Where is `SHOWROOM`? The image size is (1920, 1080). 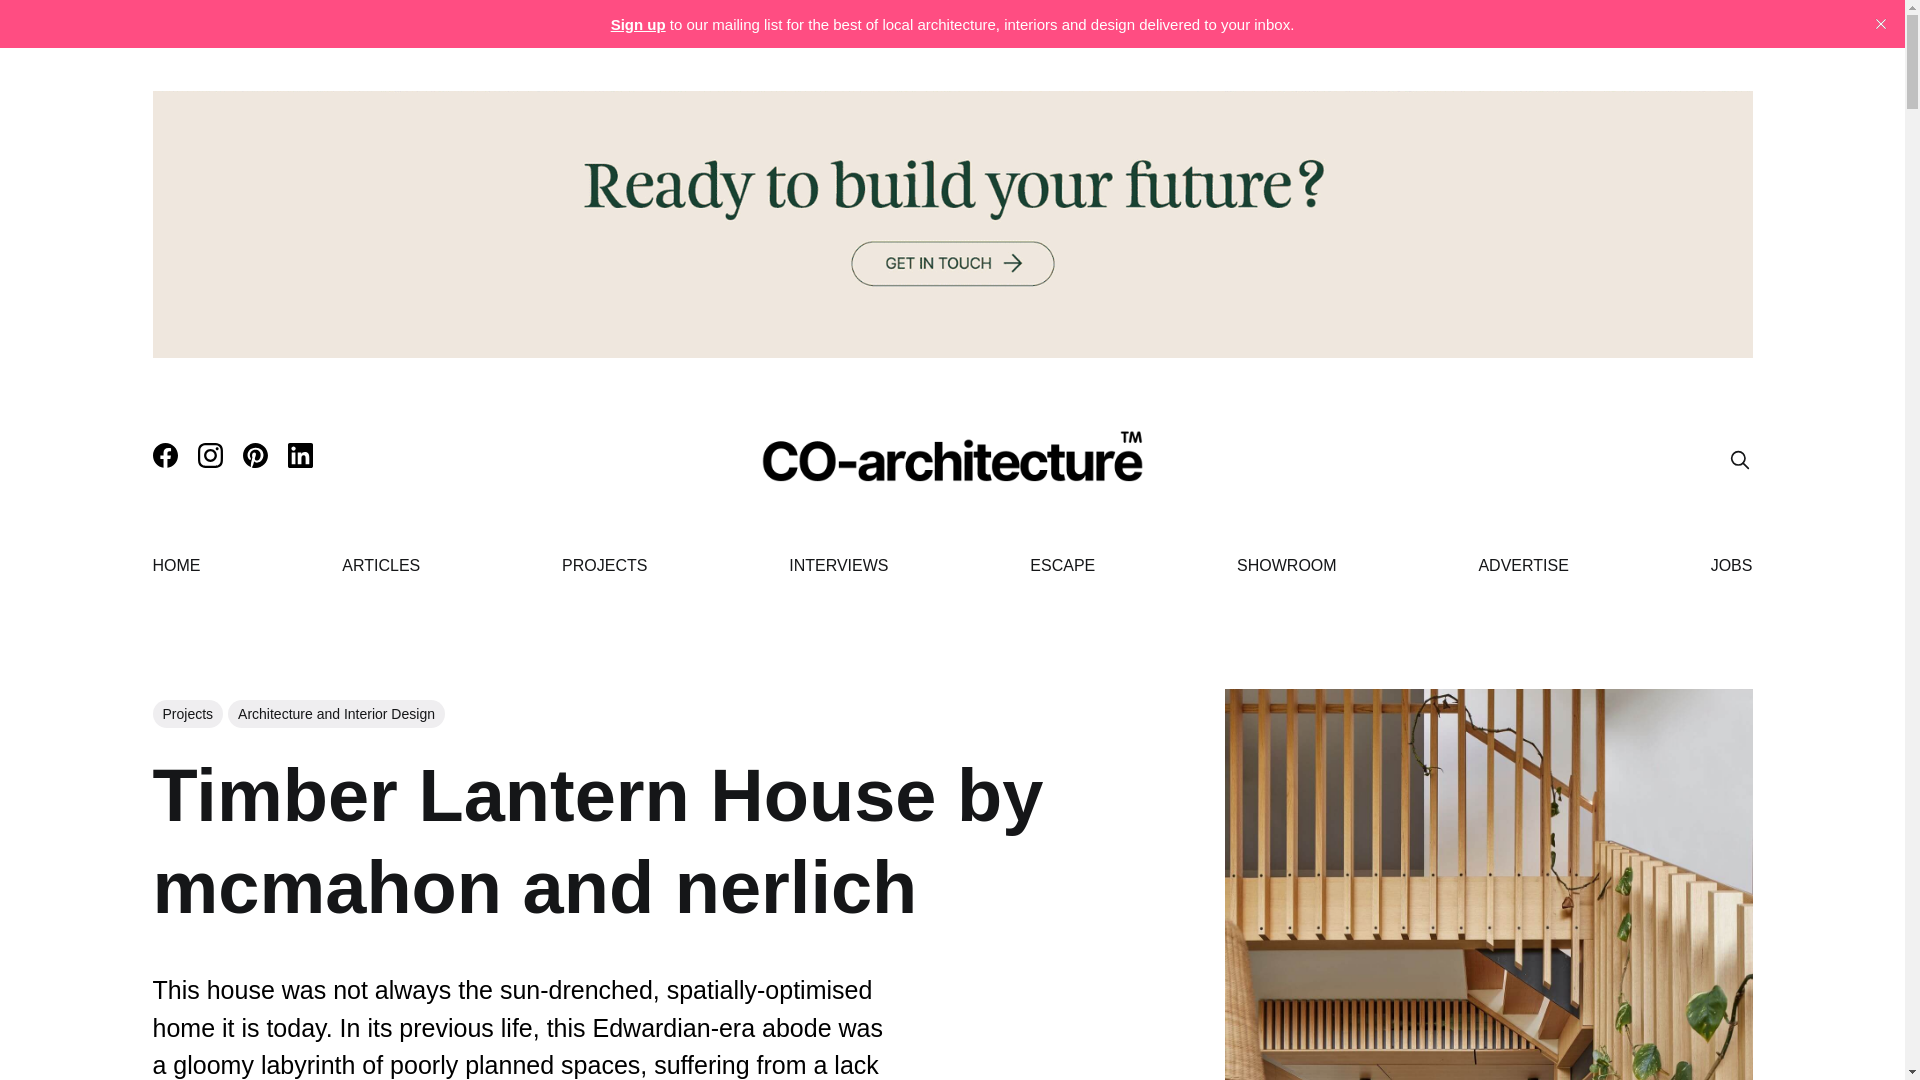
SHOWROOM is located at coordinates (1286, 565).